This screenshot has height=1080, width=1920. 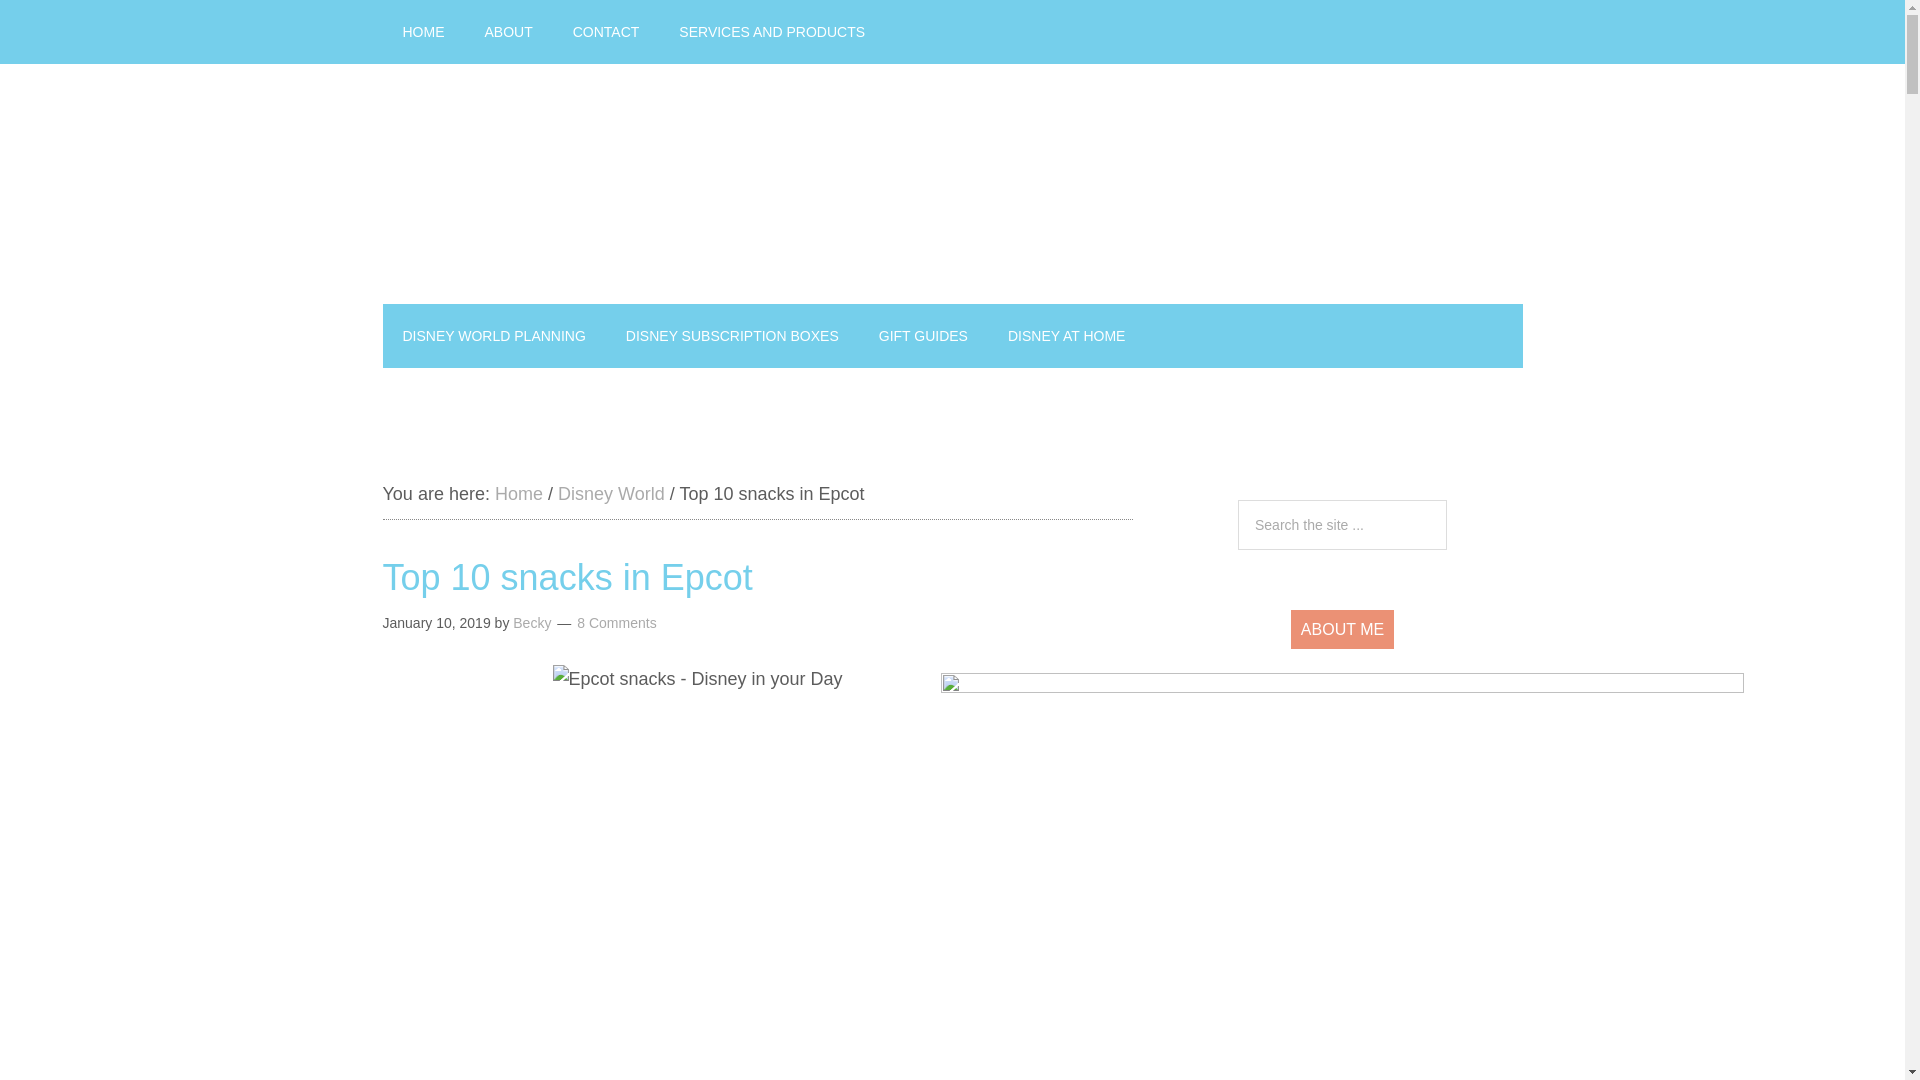 I want to click on Disney World, so click(x=611, y=494).